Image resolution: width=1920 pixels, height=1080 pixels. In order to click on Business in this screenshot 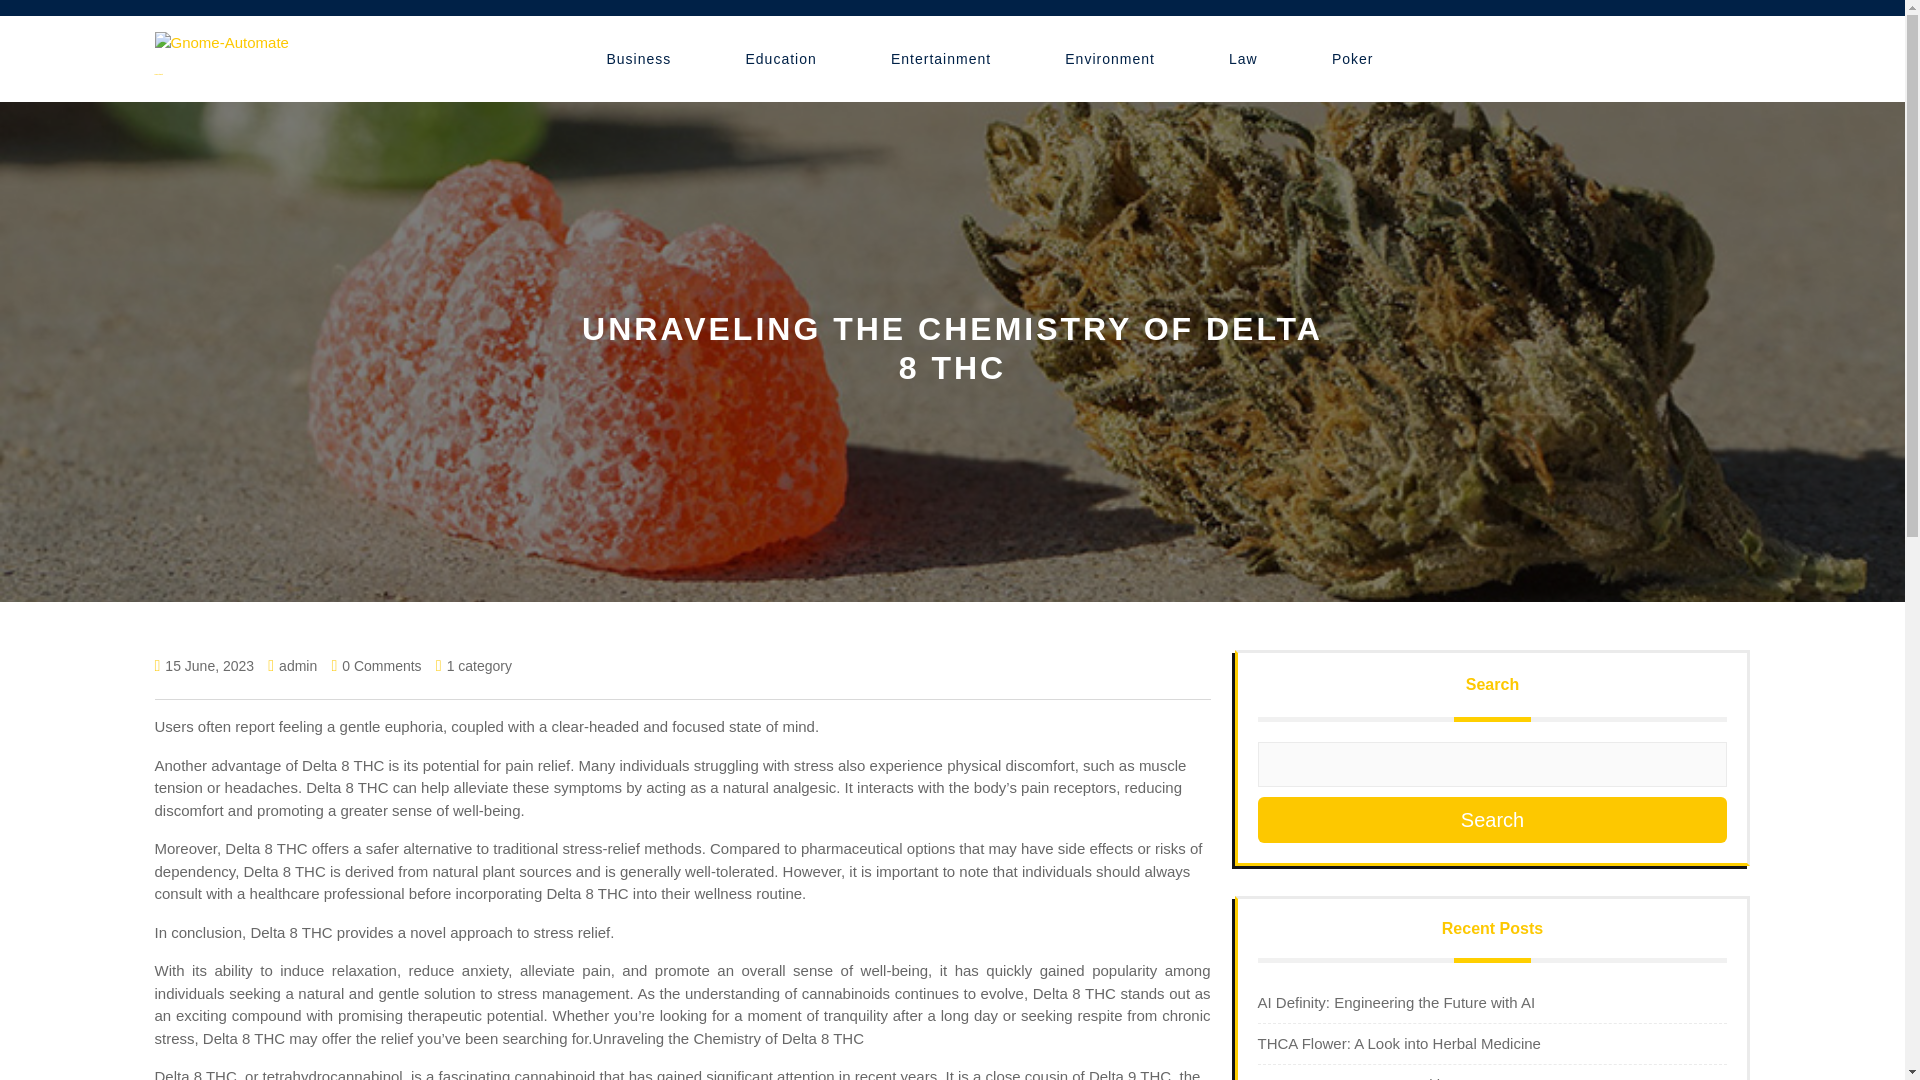, I will do `click(639, 60)`.